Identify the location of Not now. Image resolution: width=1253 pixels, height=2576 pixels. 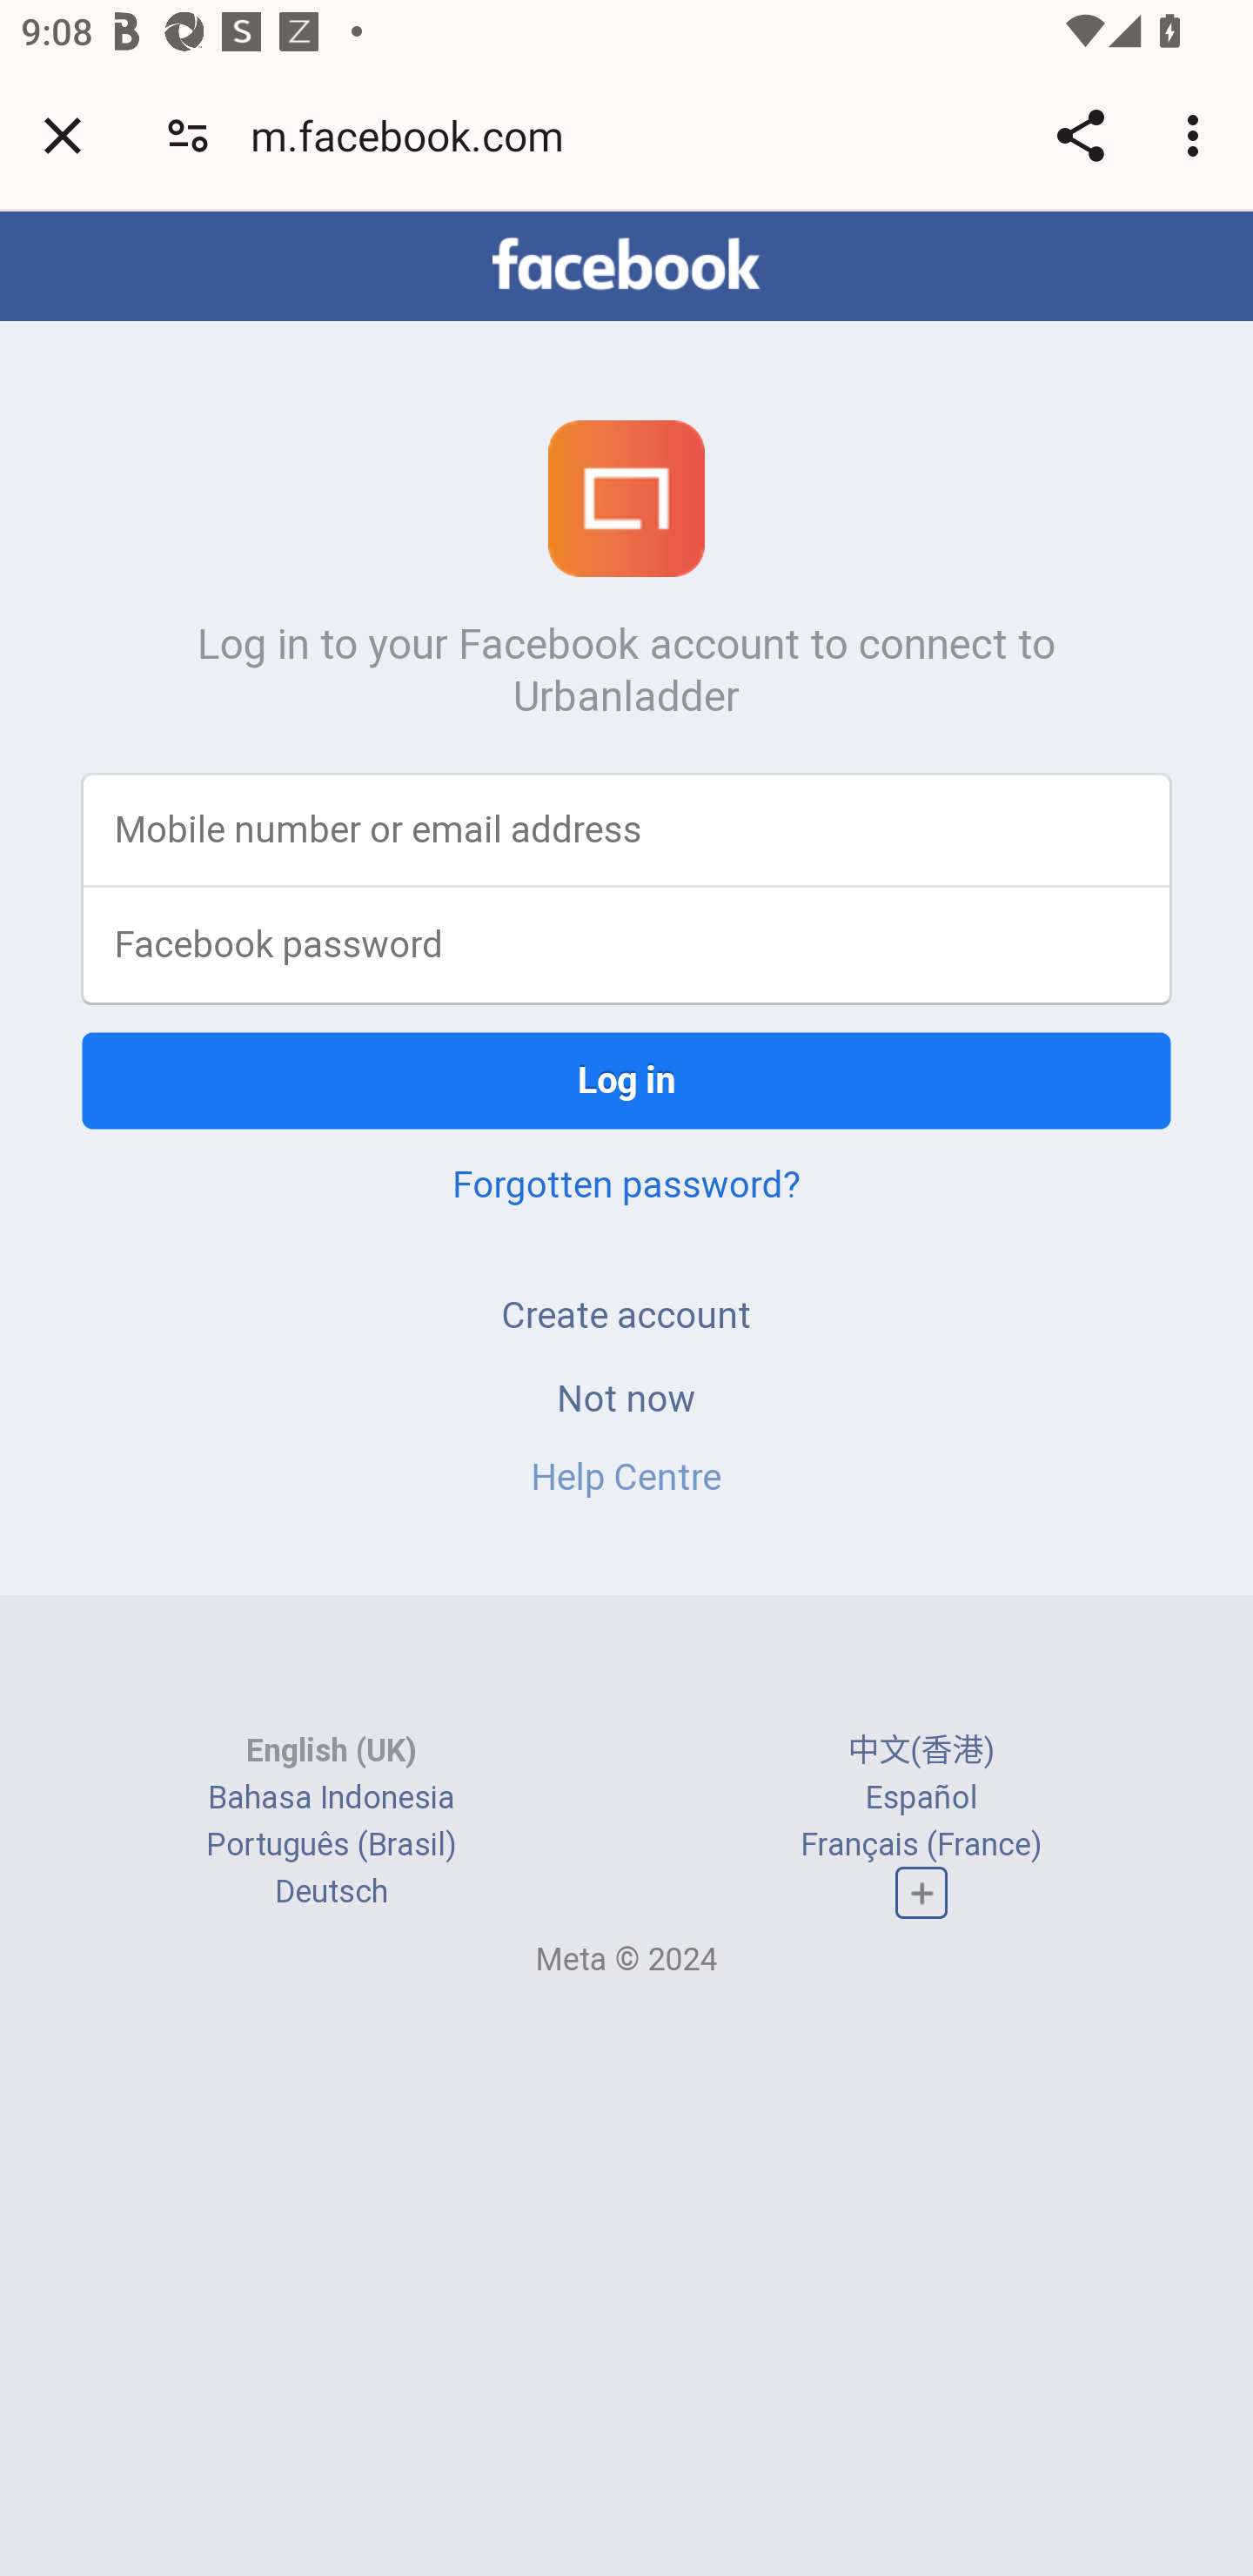
(626, 1397).